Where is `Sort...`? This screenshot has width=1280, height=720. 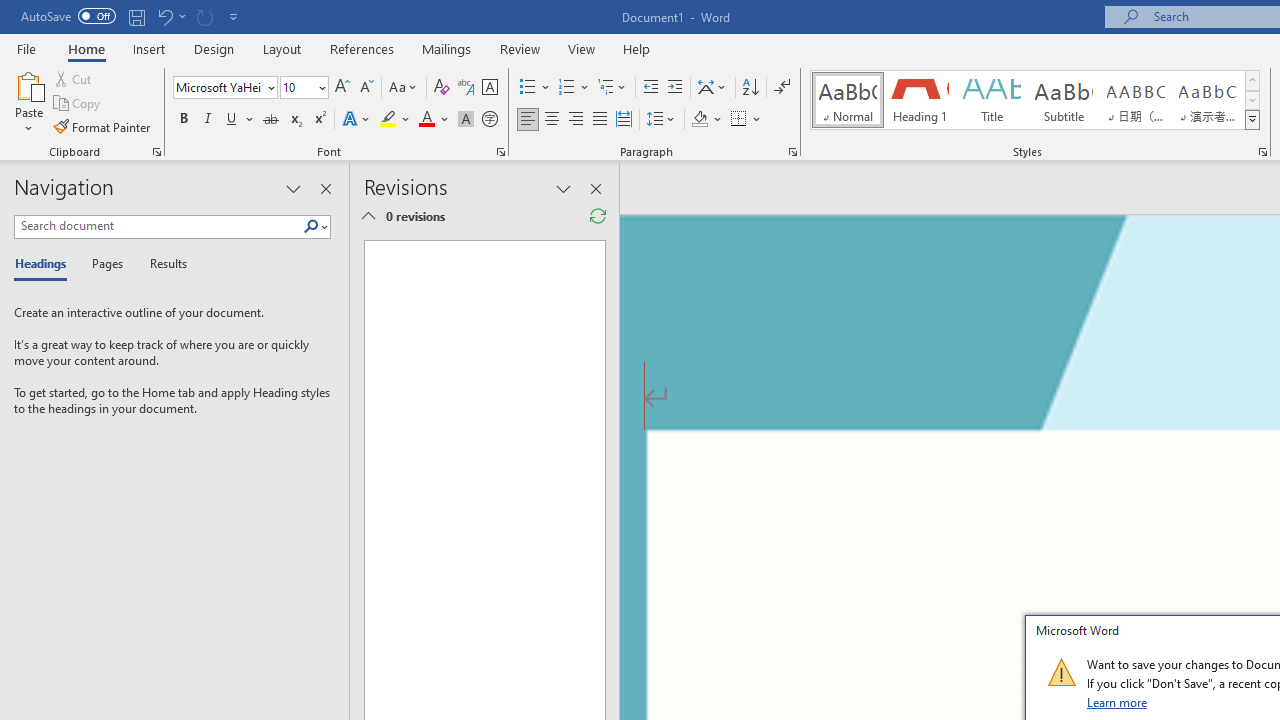
Sort... is located at coordinates (750, 88).